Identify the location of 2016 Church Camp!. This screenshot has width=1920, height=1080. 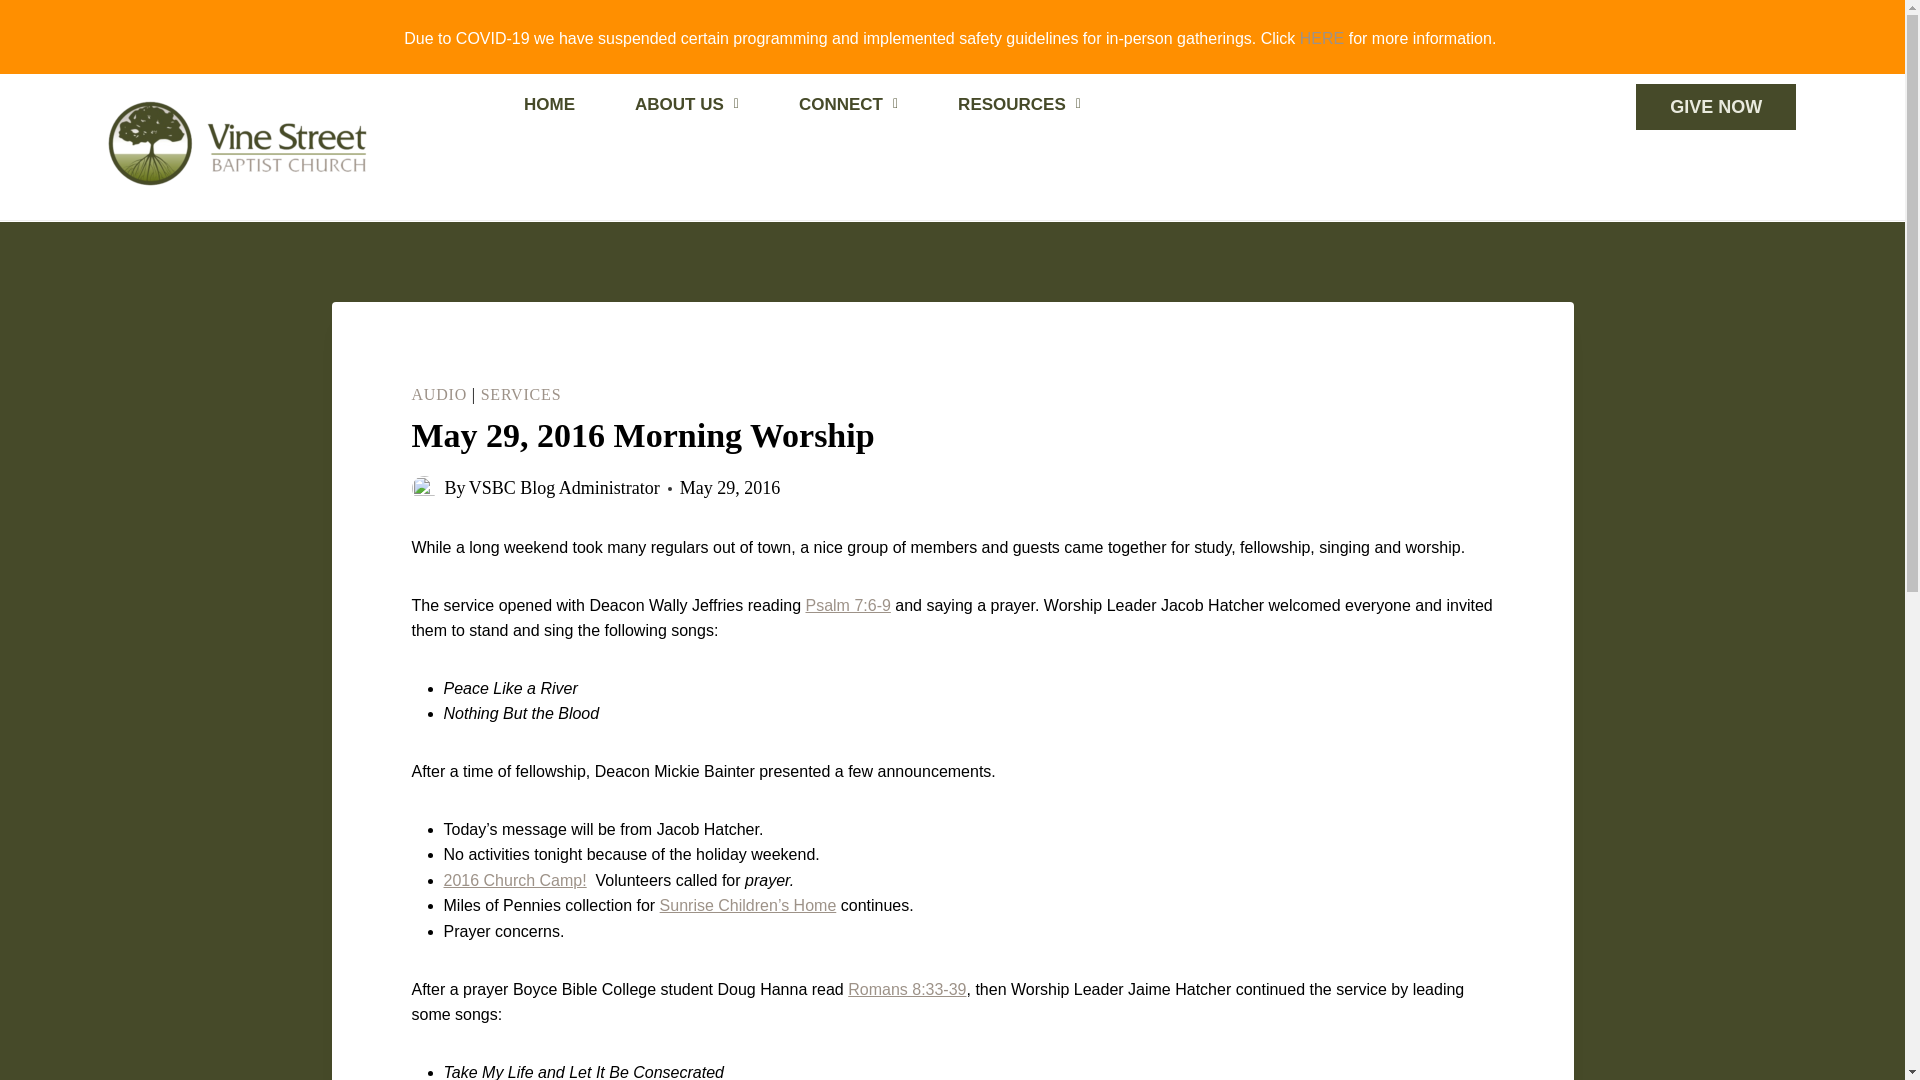
(515, 880).